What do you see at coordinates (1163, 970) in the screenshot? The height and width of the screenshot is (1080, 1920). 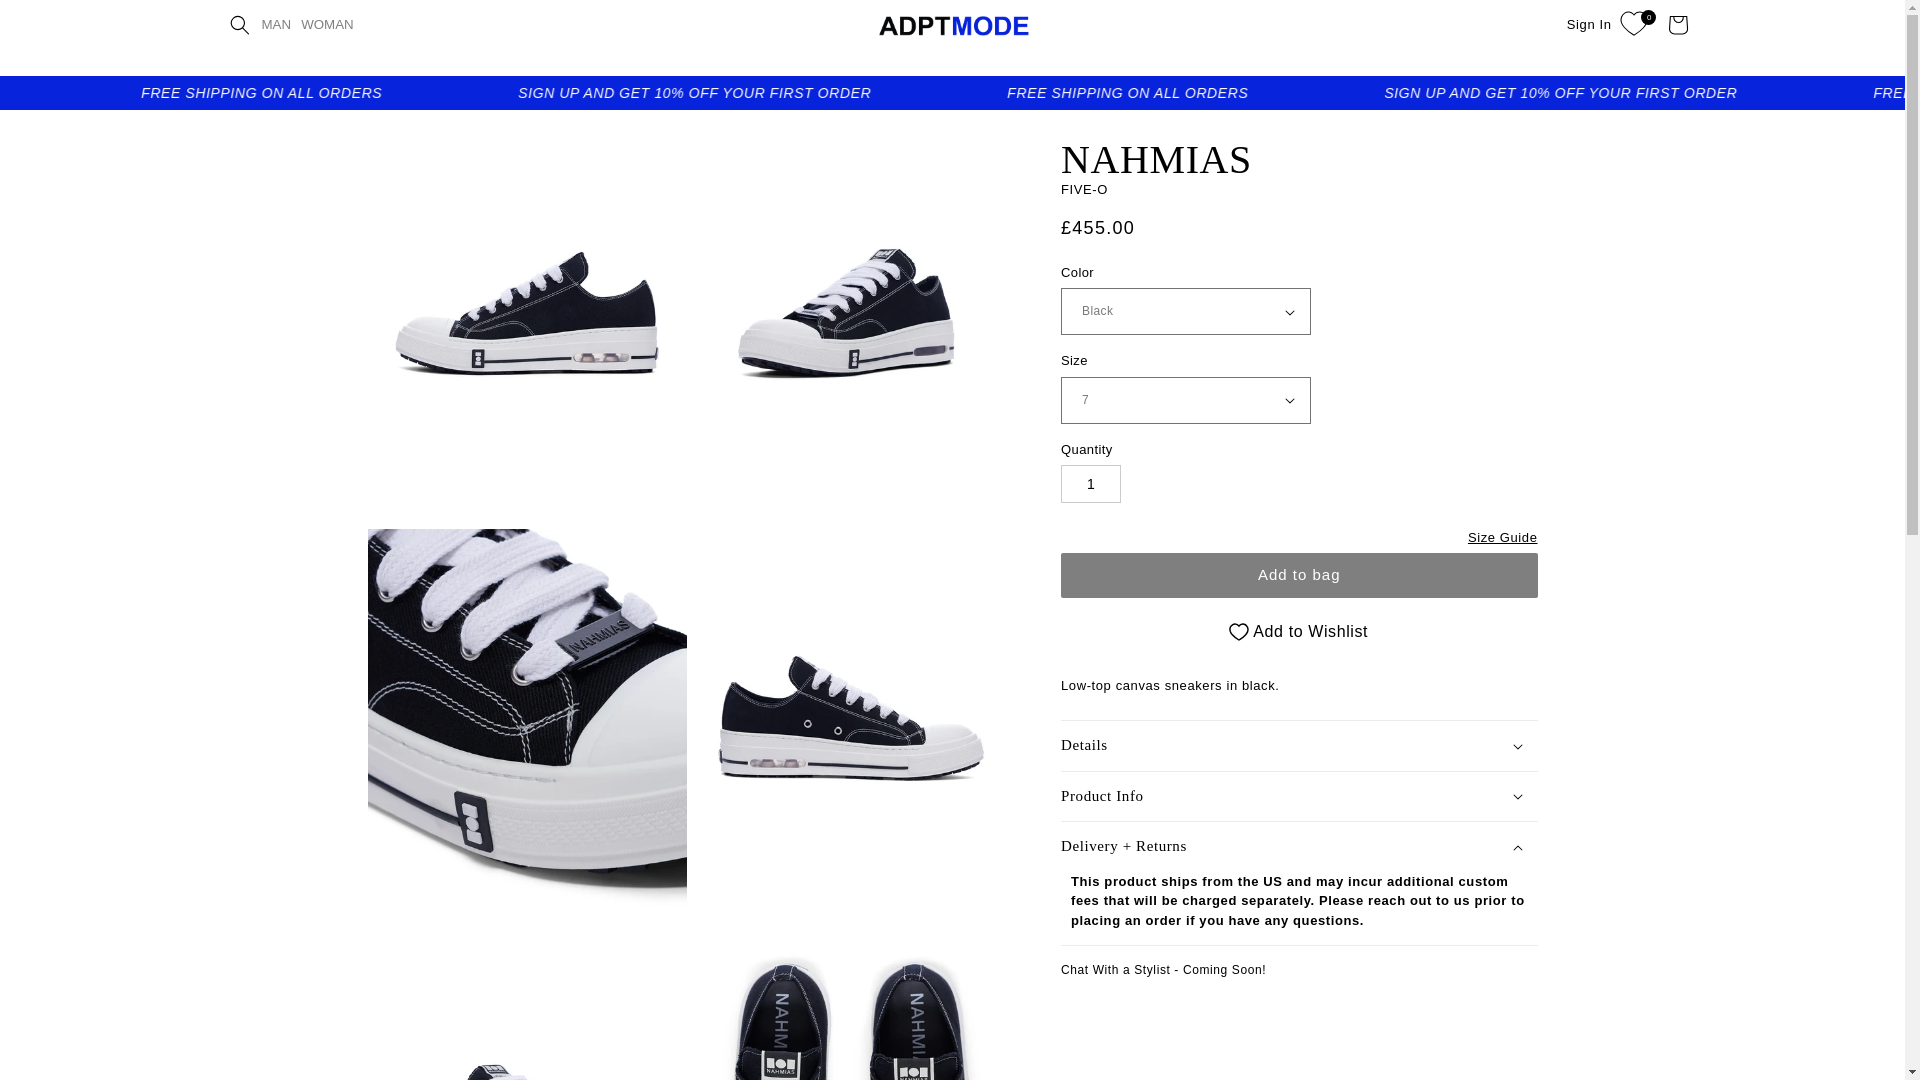 I see `Stylist` at bounding box center [1163, 970].